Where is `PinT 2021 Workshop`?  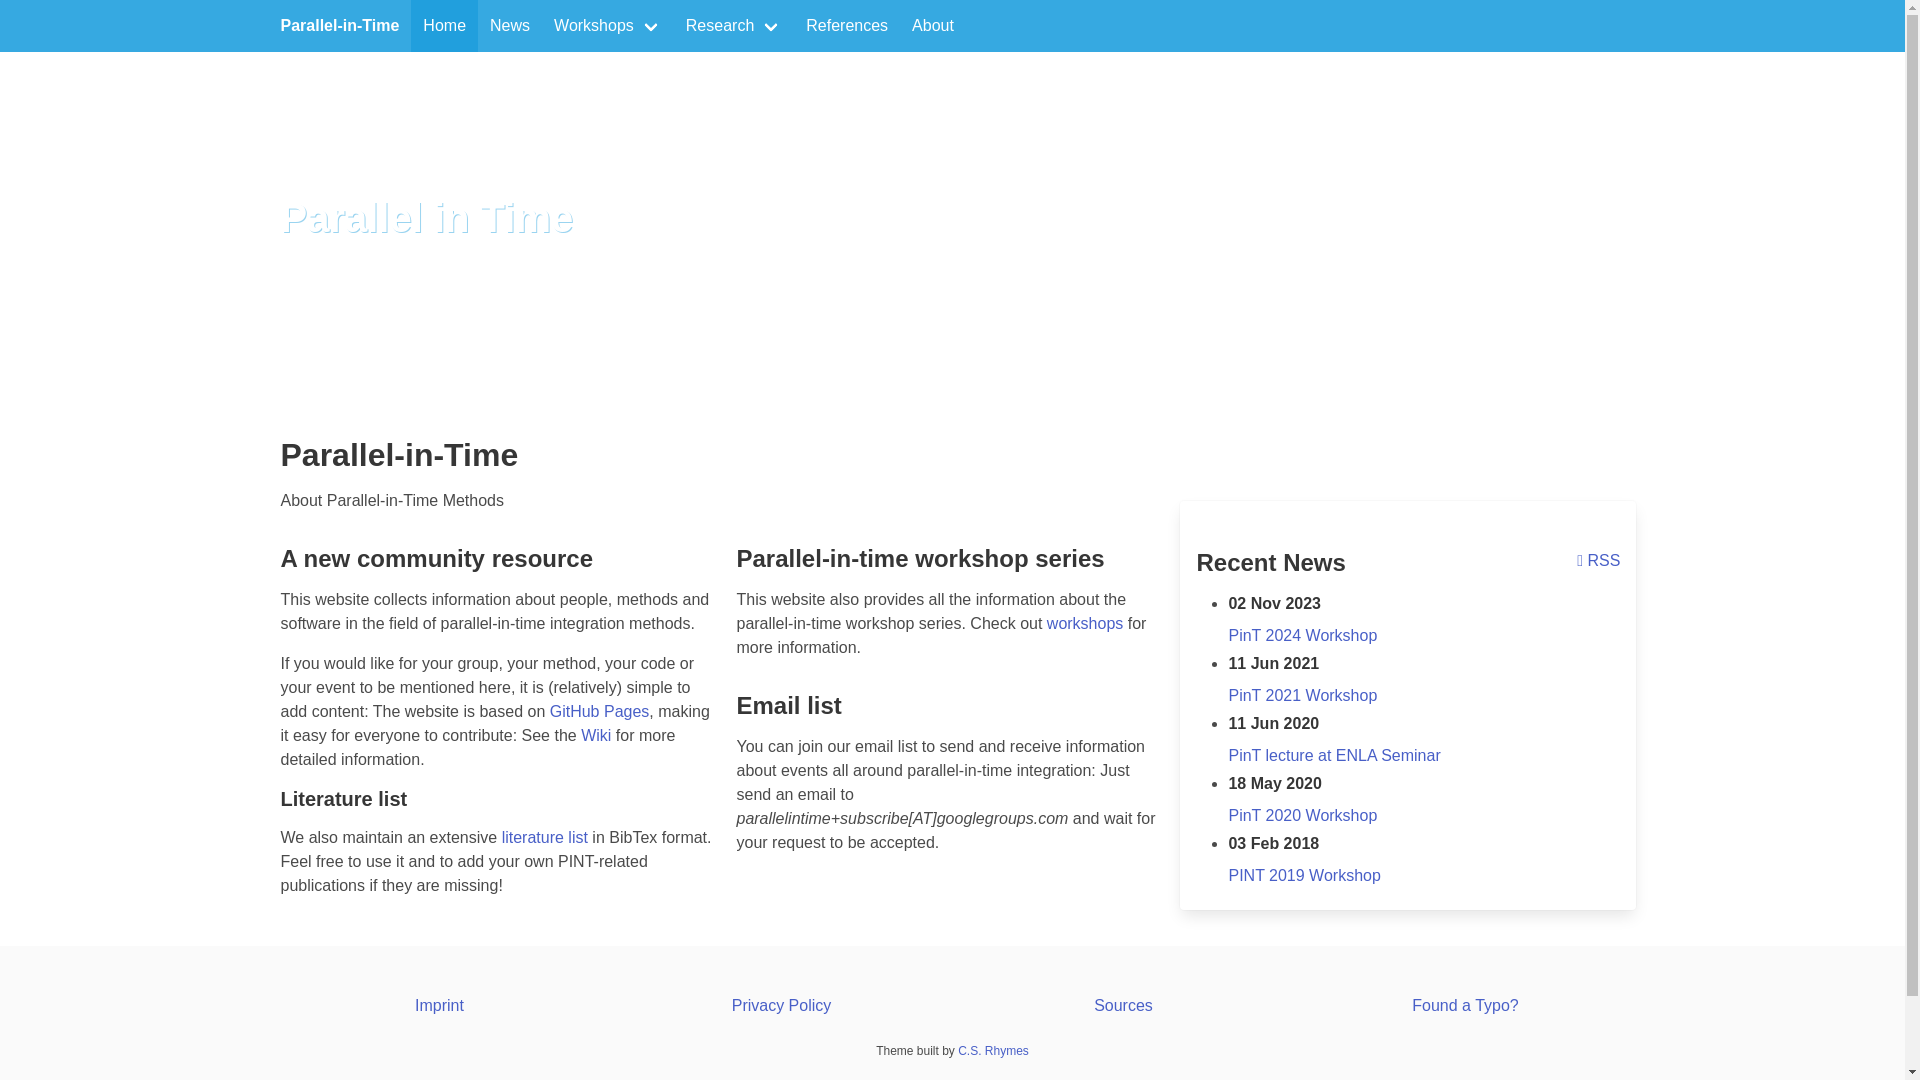 PinT 2021 Workshop is located at coordinates (1302, 695).